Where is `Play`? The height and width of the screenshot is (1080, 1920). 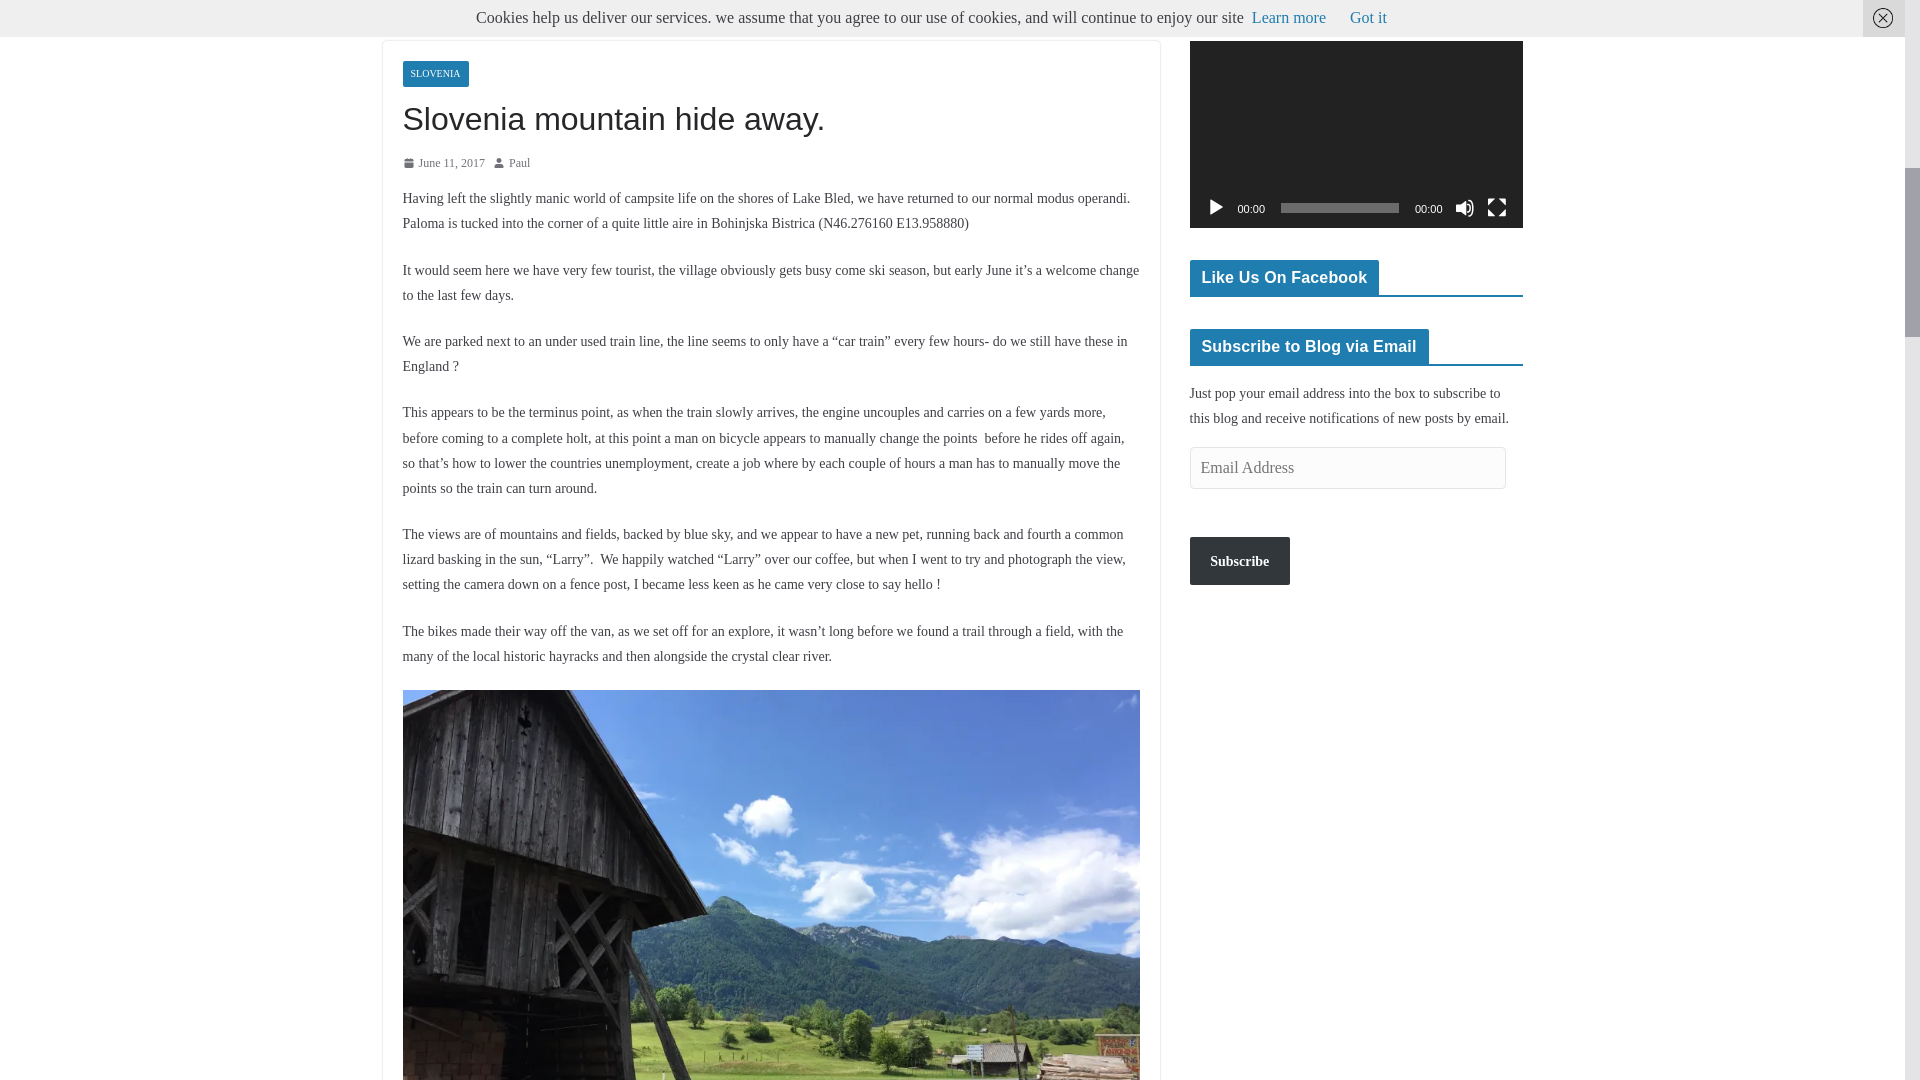 Play is located at coordinates (1216, 208).